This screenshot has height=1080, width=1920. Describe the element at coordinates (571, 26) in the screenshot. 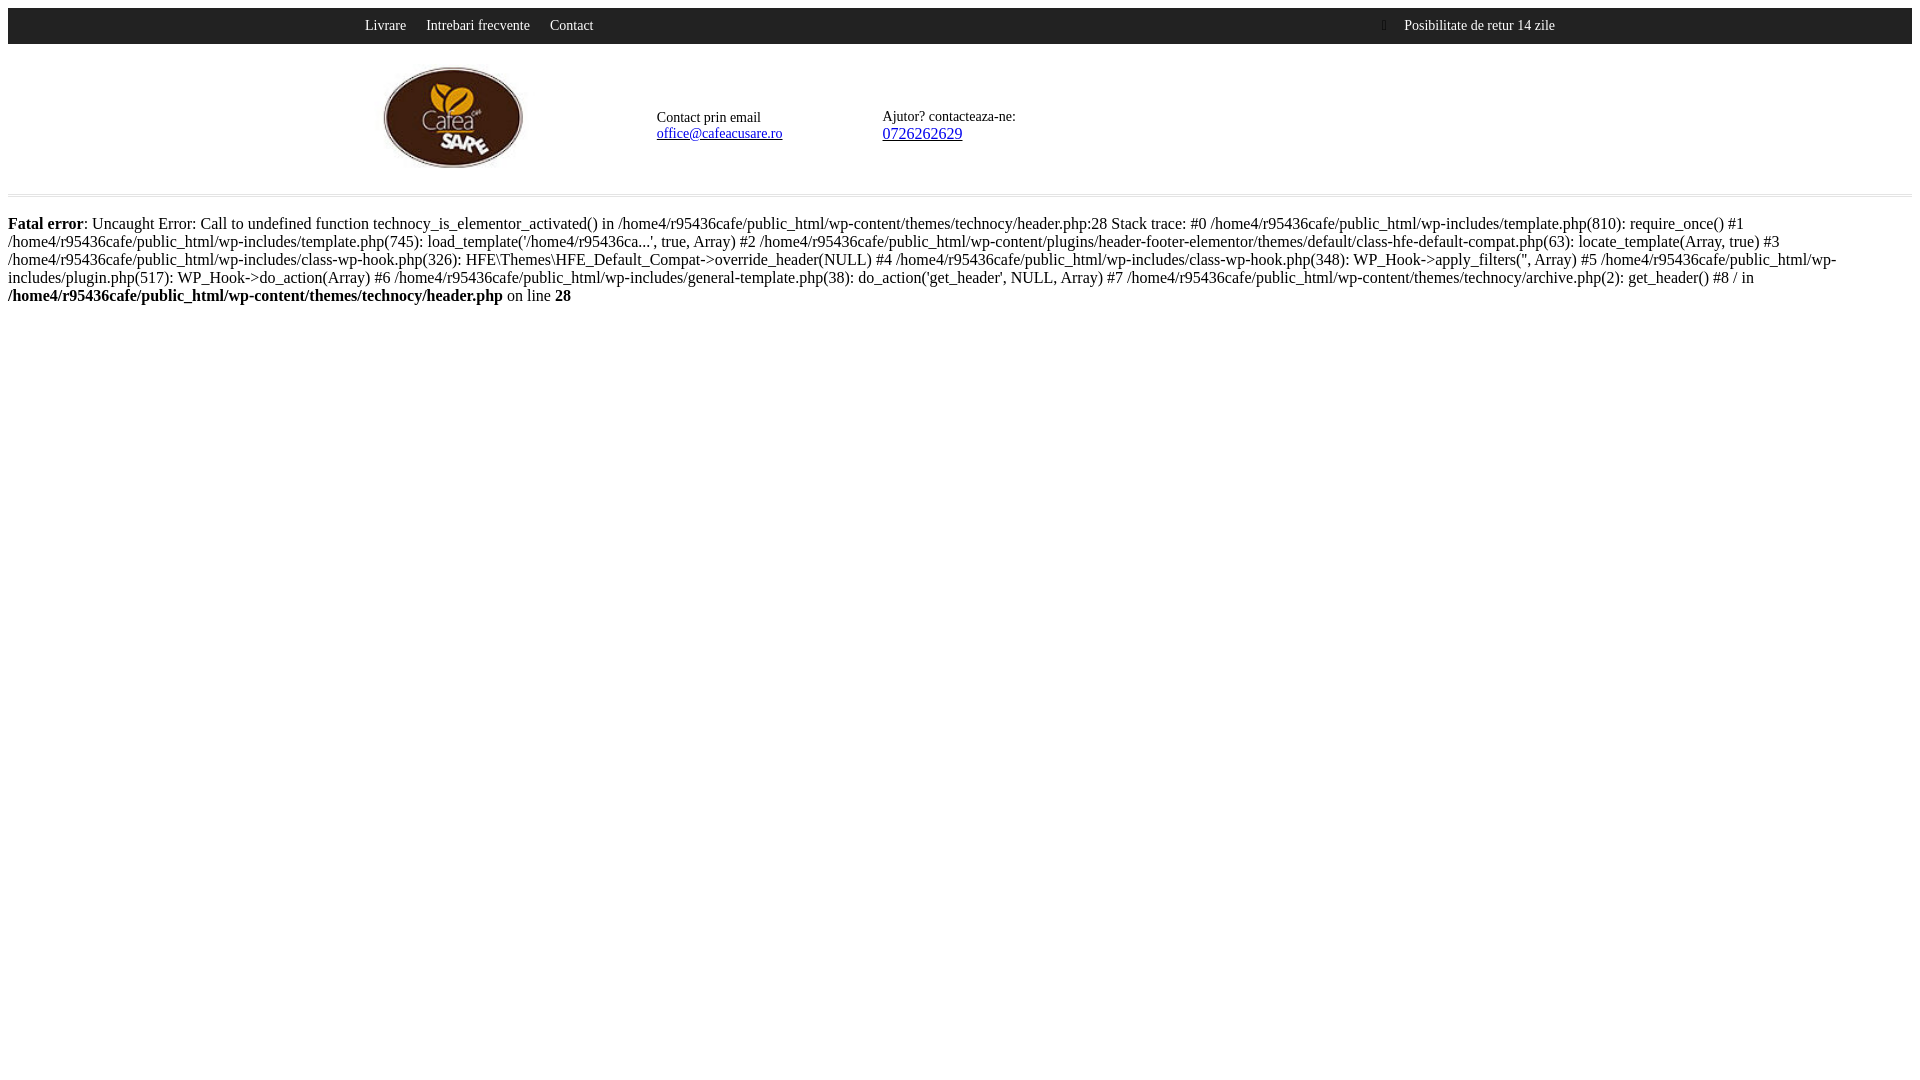

I see `Contact` at that location.